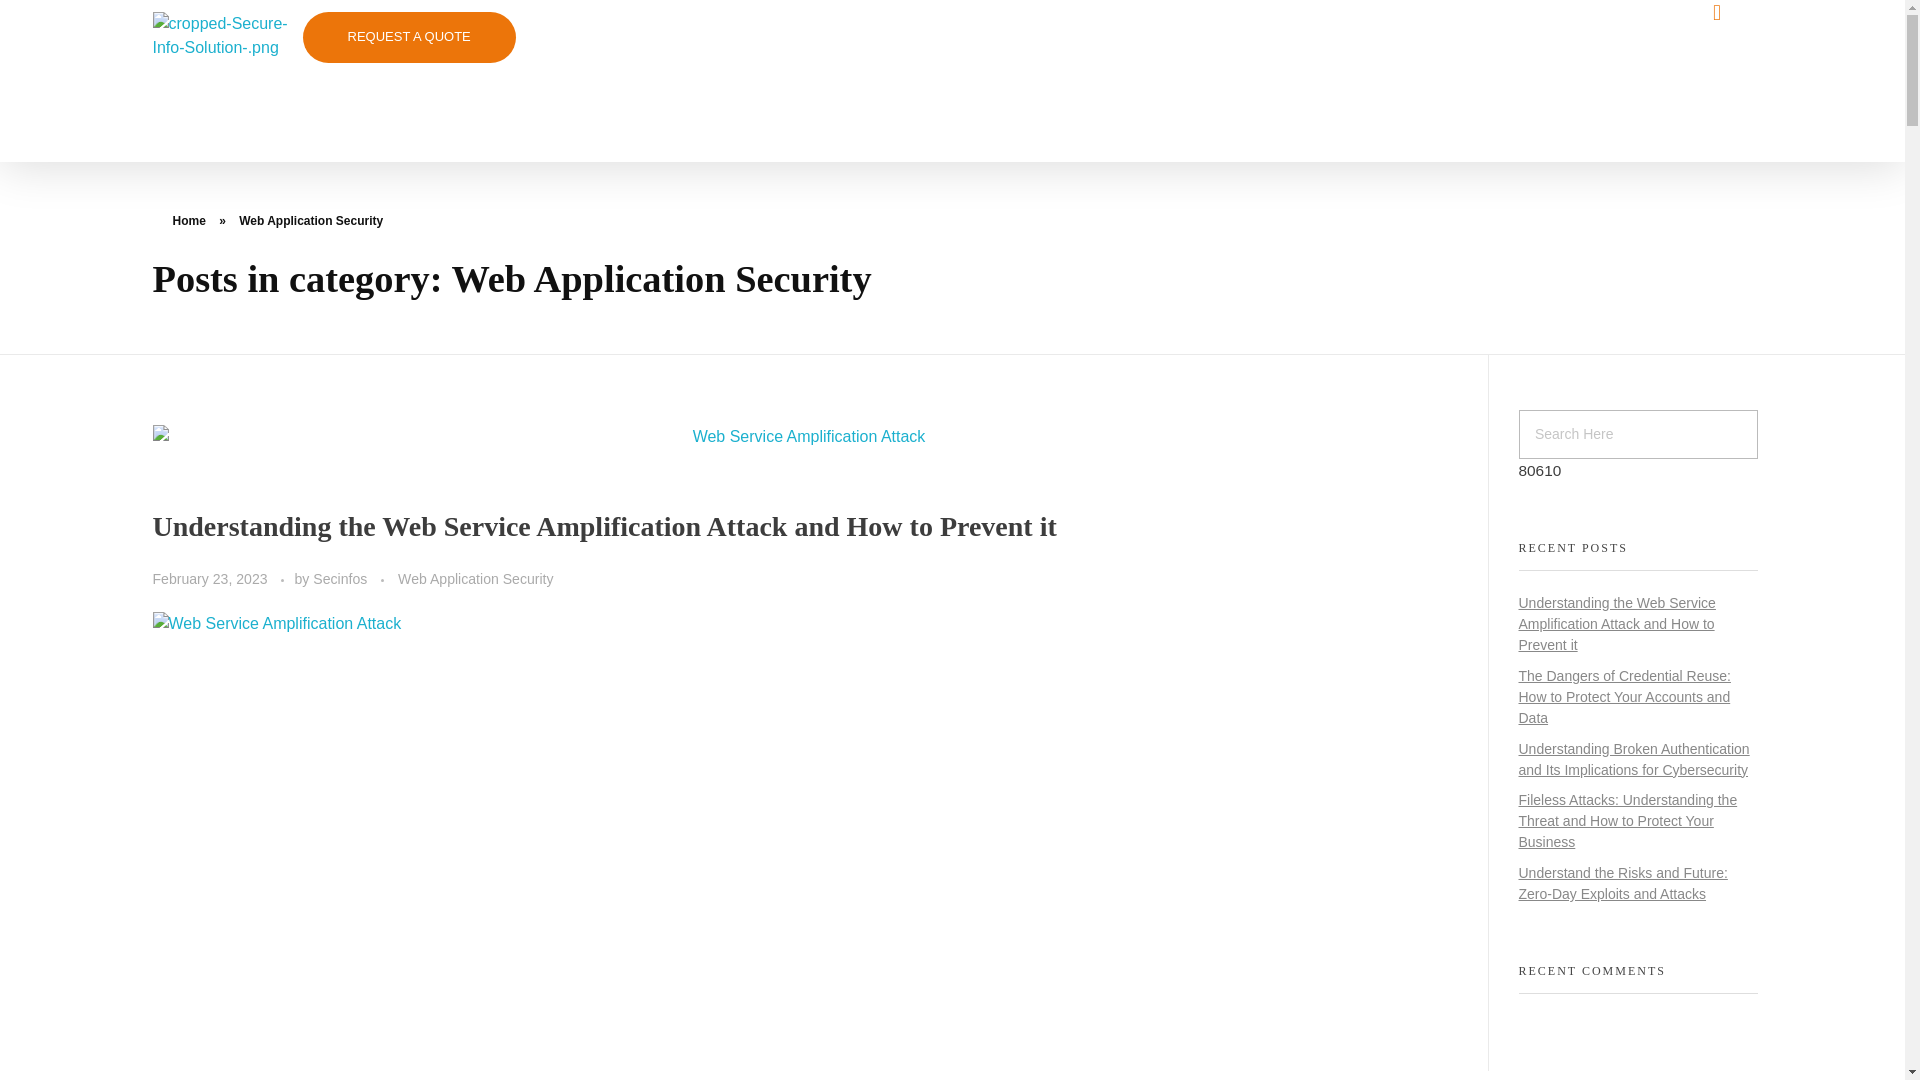 This screenshot has width=1920, height=1080. Describe the element at coordinates (268, 172) in the screenshot. I see `Secure Info Solution` at that location.